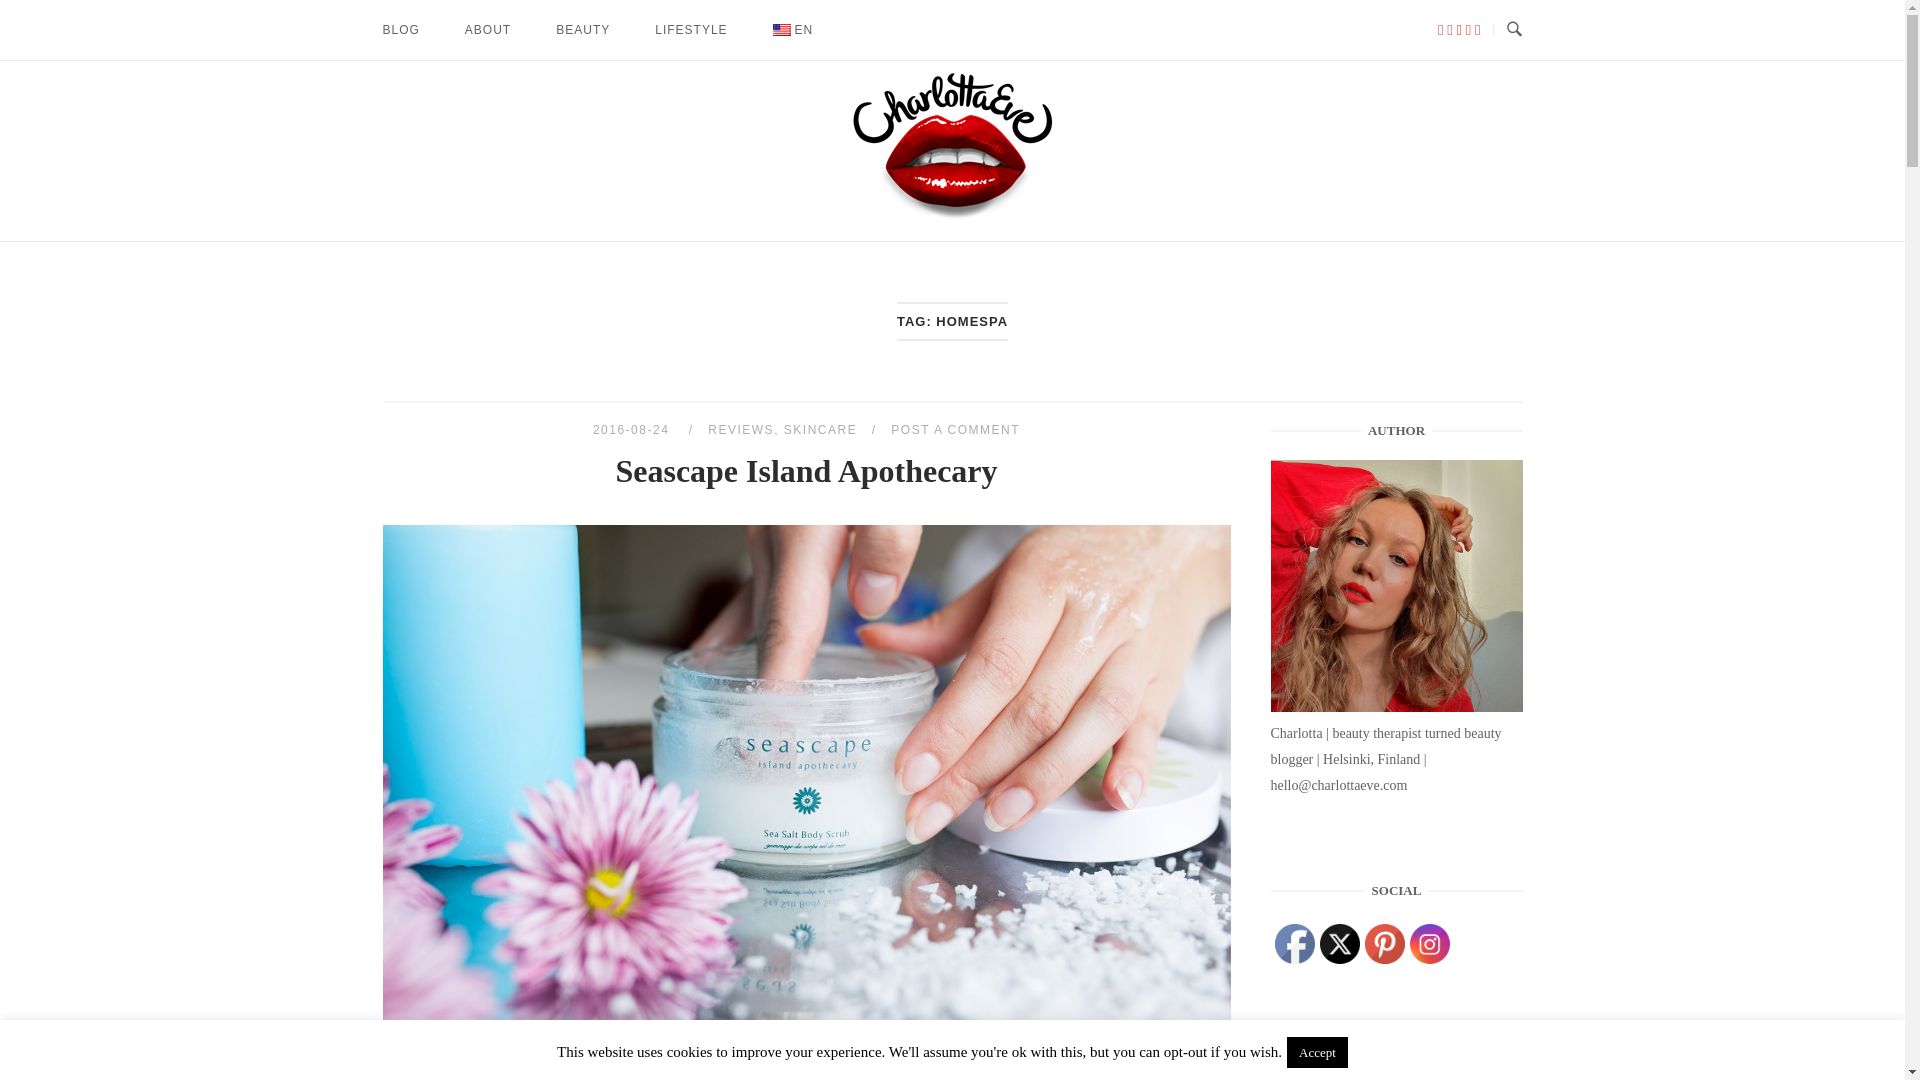  Describe the element at coordinates (1294, 944) in the screenshot. I see `Facebook` at that location.